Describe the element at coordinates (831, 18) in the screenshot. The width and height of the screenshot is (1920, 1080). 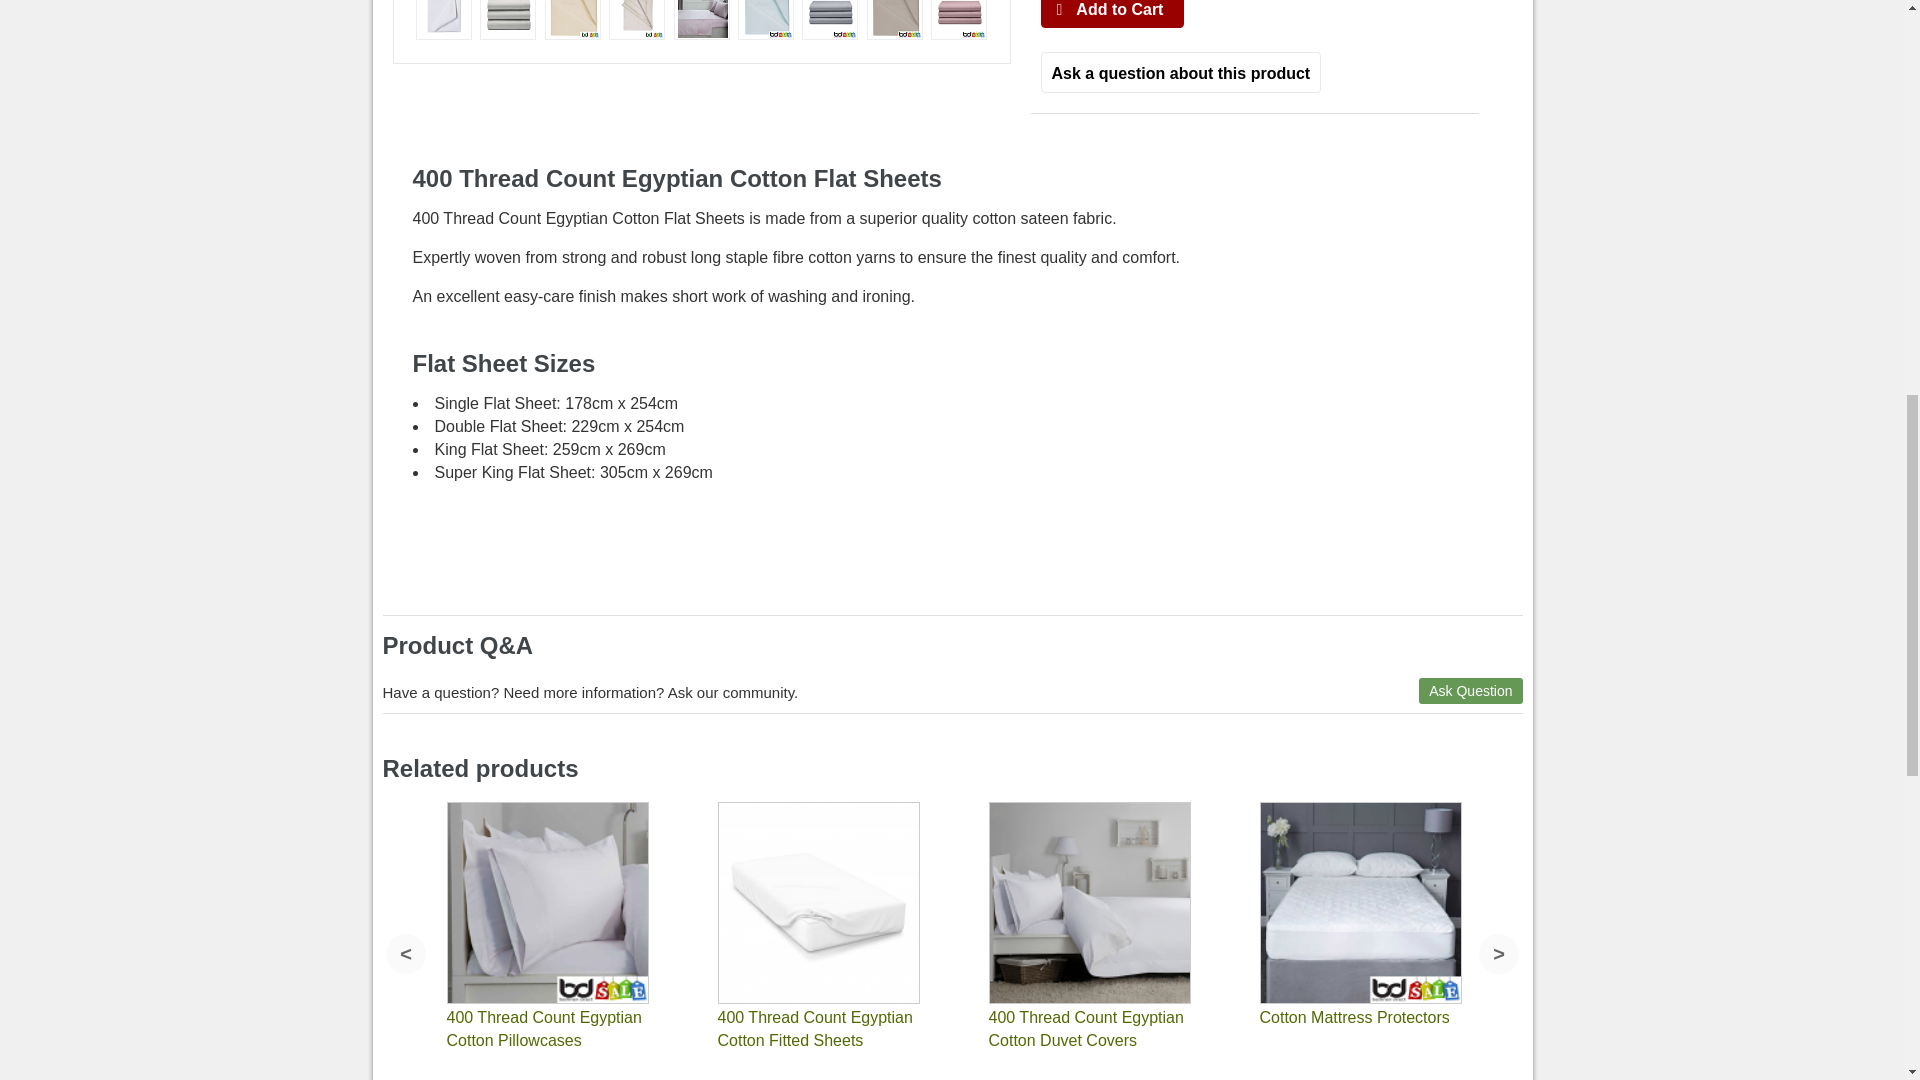
I see `Platinum Silver 400 Thread Count Egyptian Cotton Flat Sheets` at that location.